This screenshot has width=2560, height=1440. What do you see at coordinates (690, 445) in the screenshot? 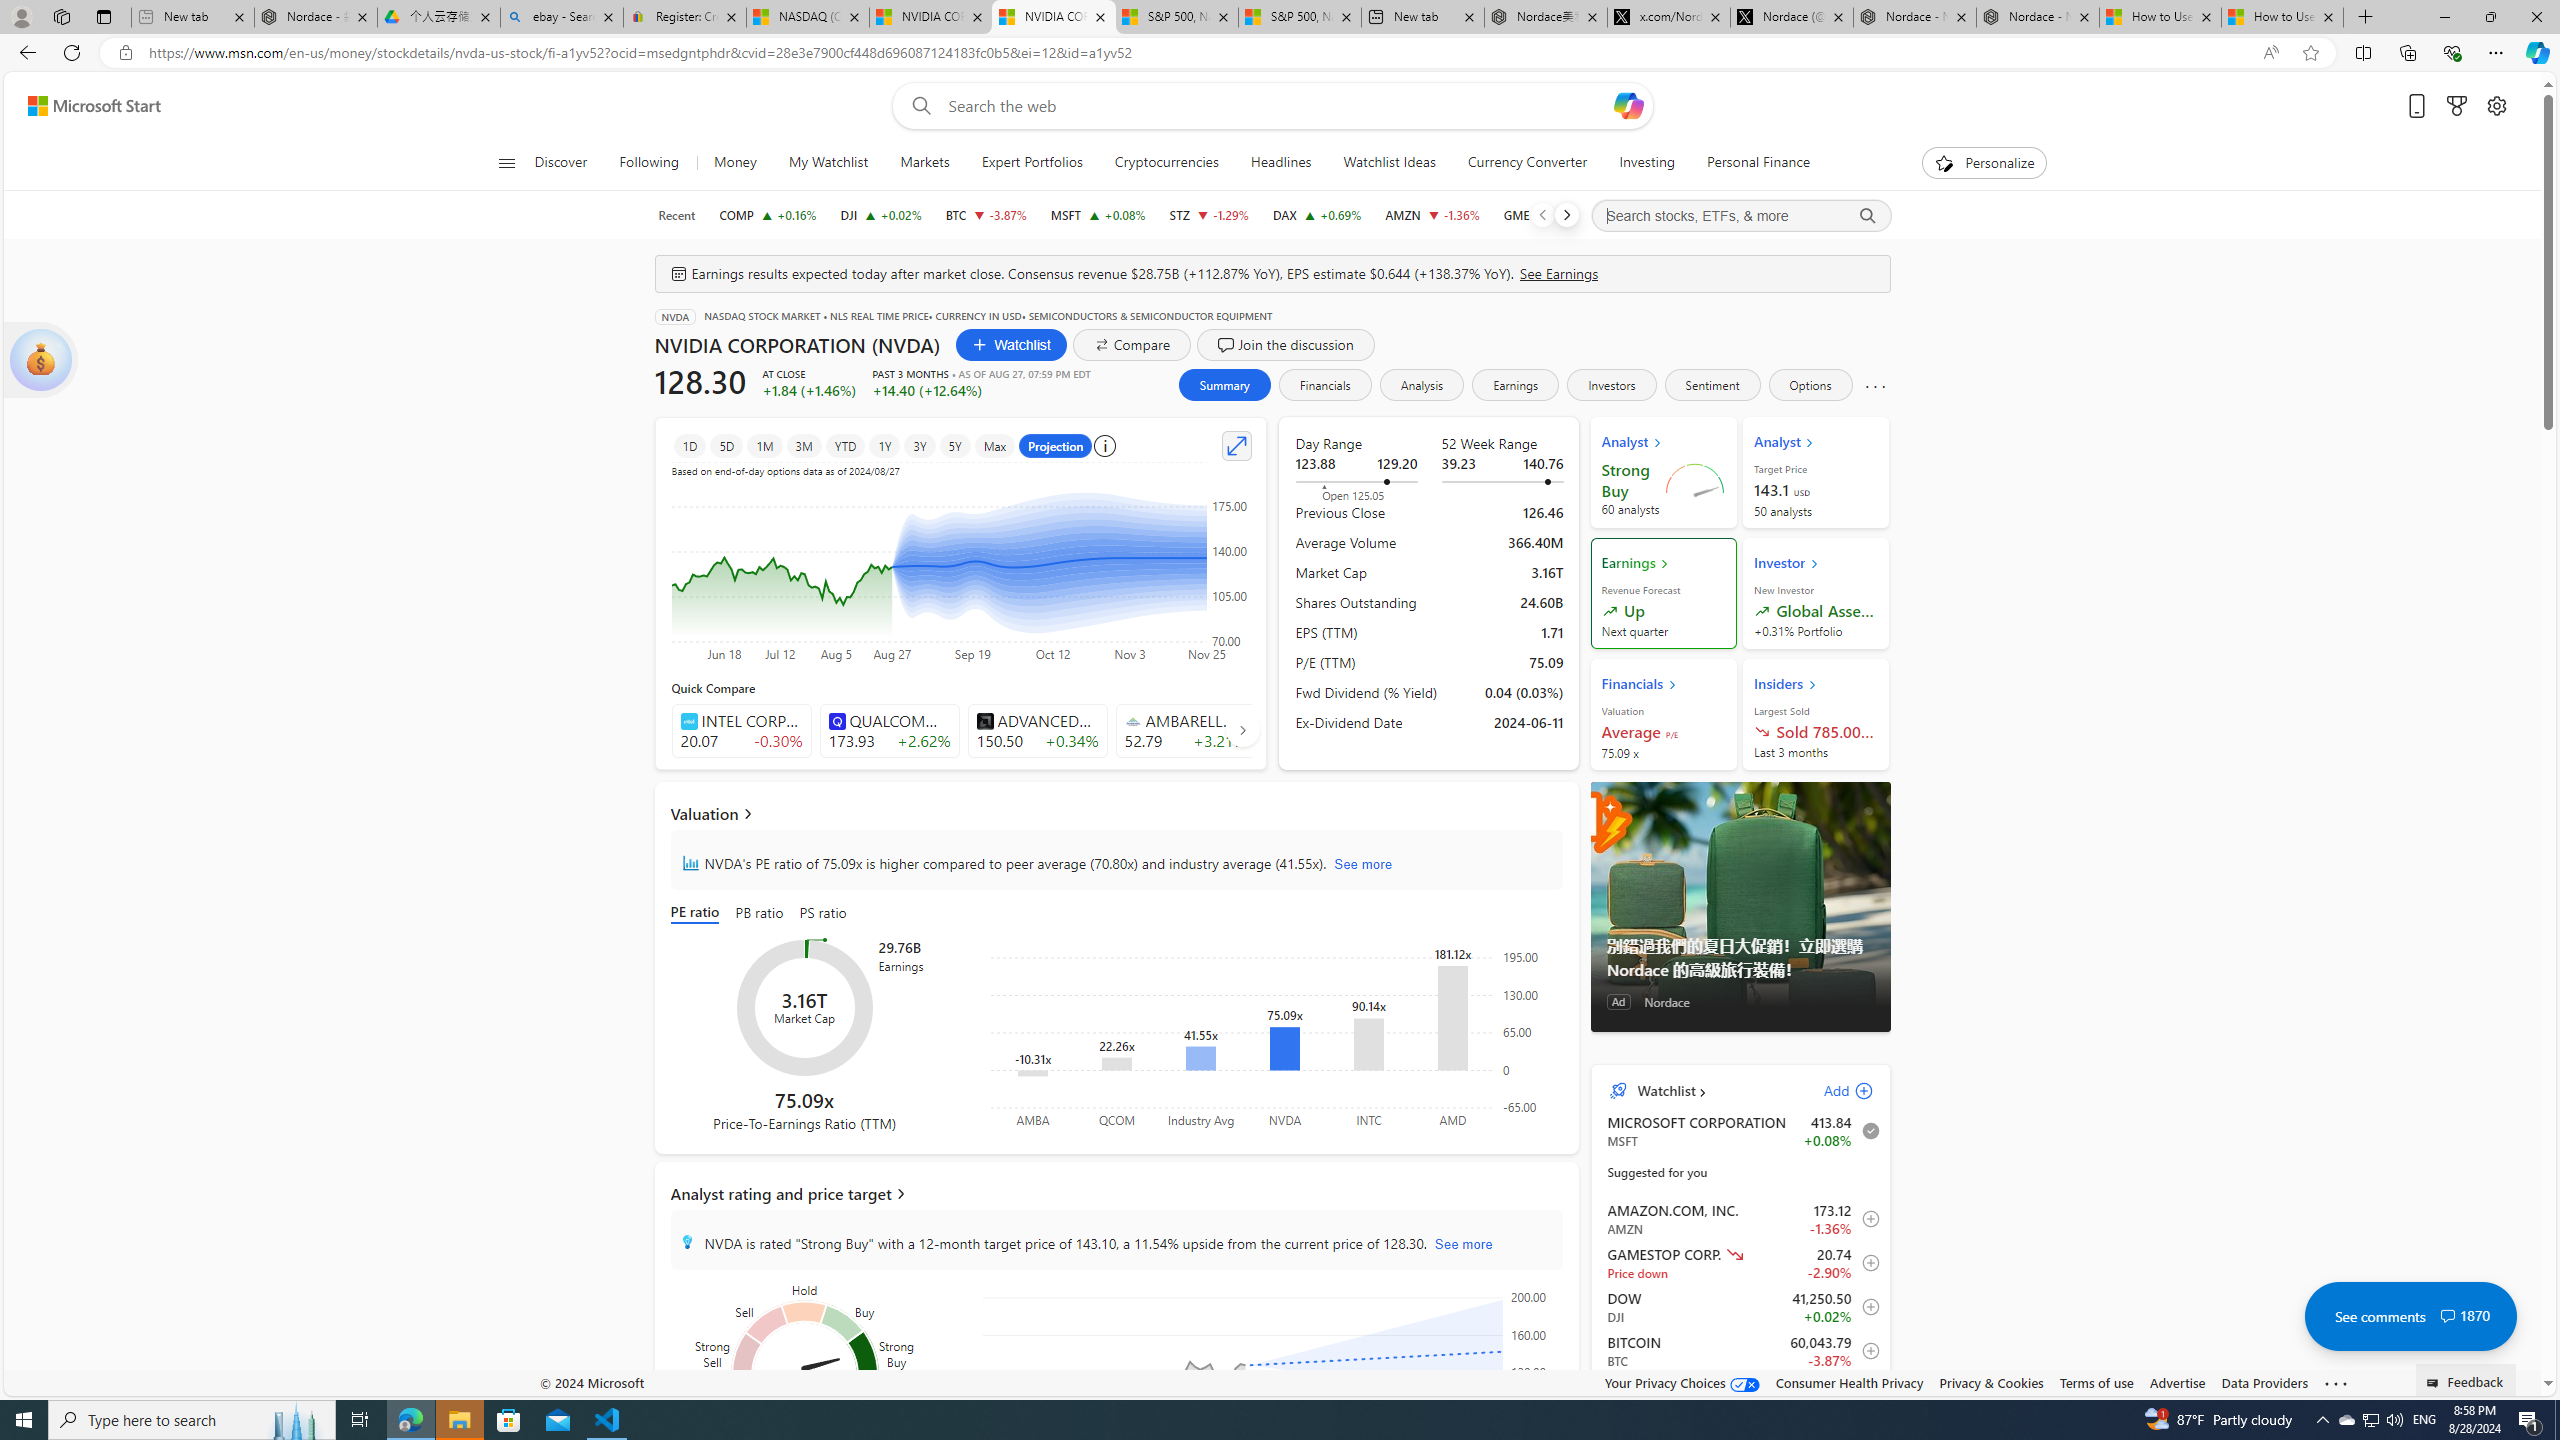
I see `1D` at bounding box center [690, 445].